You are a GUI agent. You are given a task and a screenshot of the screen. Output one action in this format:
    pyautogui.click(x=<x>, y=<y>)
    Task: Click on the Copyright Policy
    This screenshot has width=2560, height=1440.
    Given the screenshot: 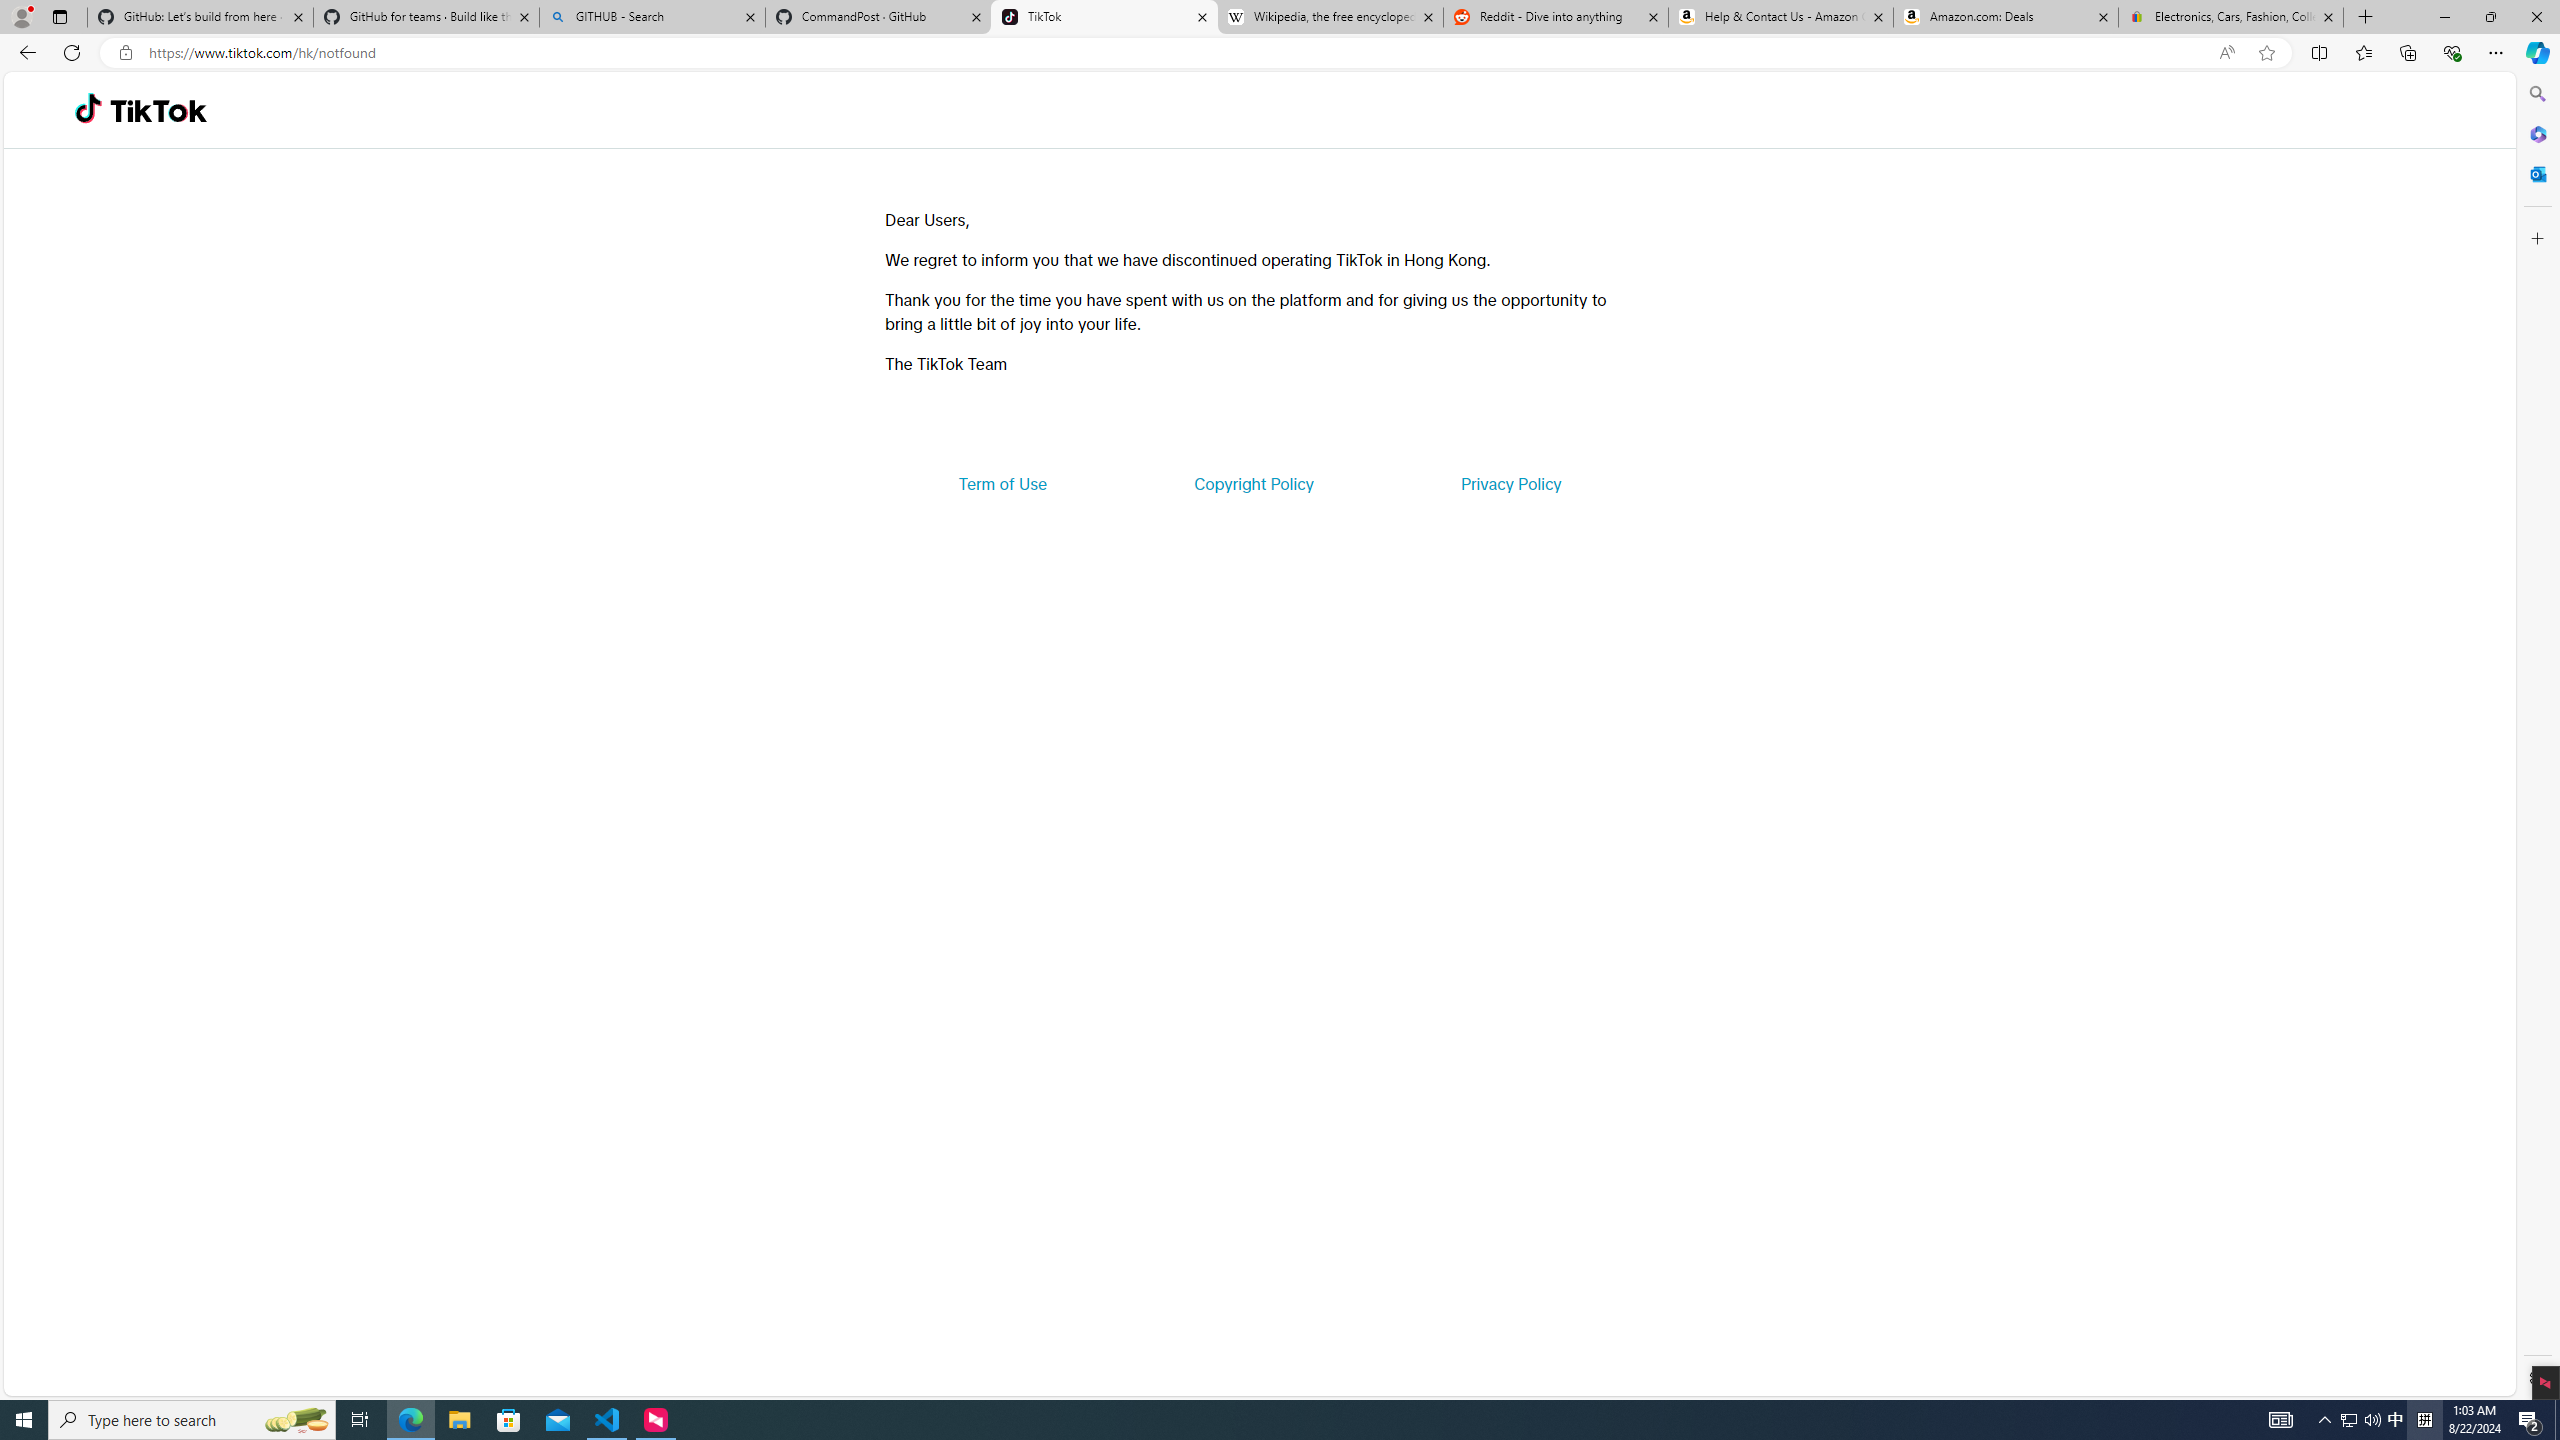 What is the action you would take?
    pyautogui.click(x=1252, y=484)
    